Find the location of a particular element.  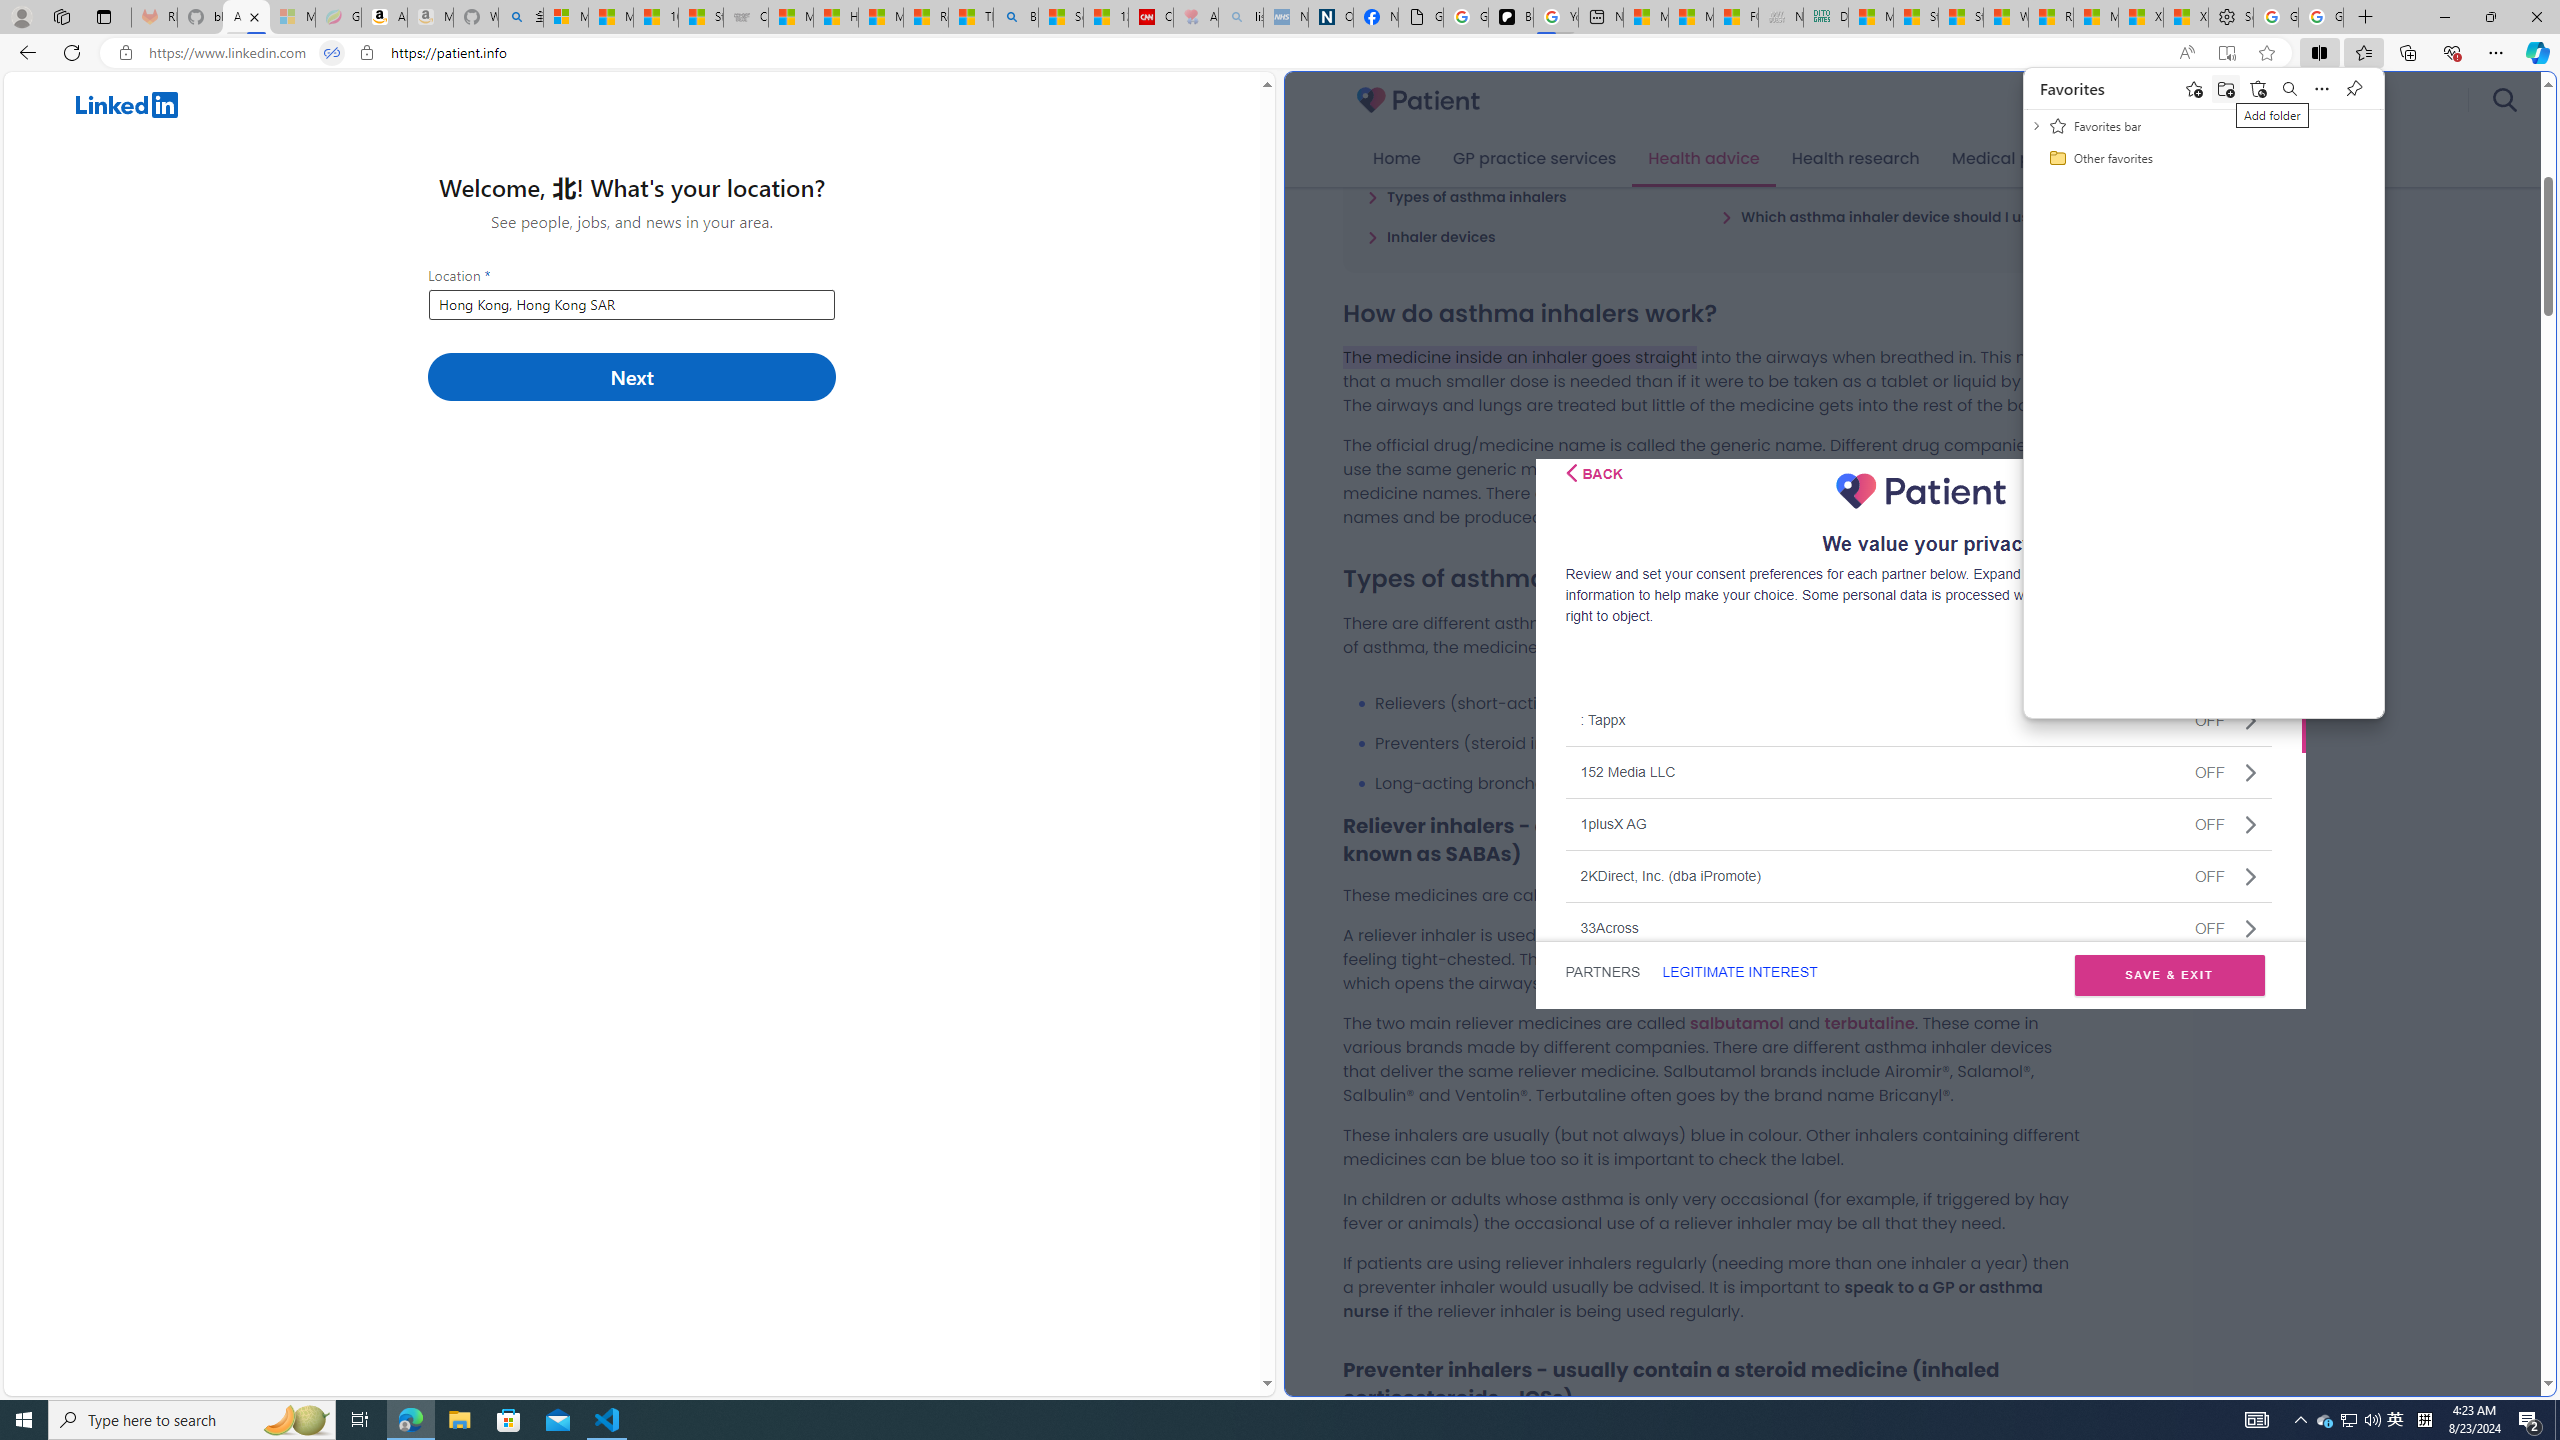

Pin favorites is located at coordinates (2354, 88).